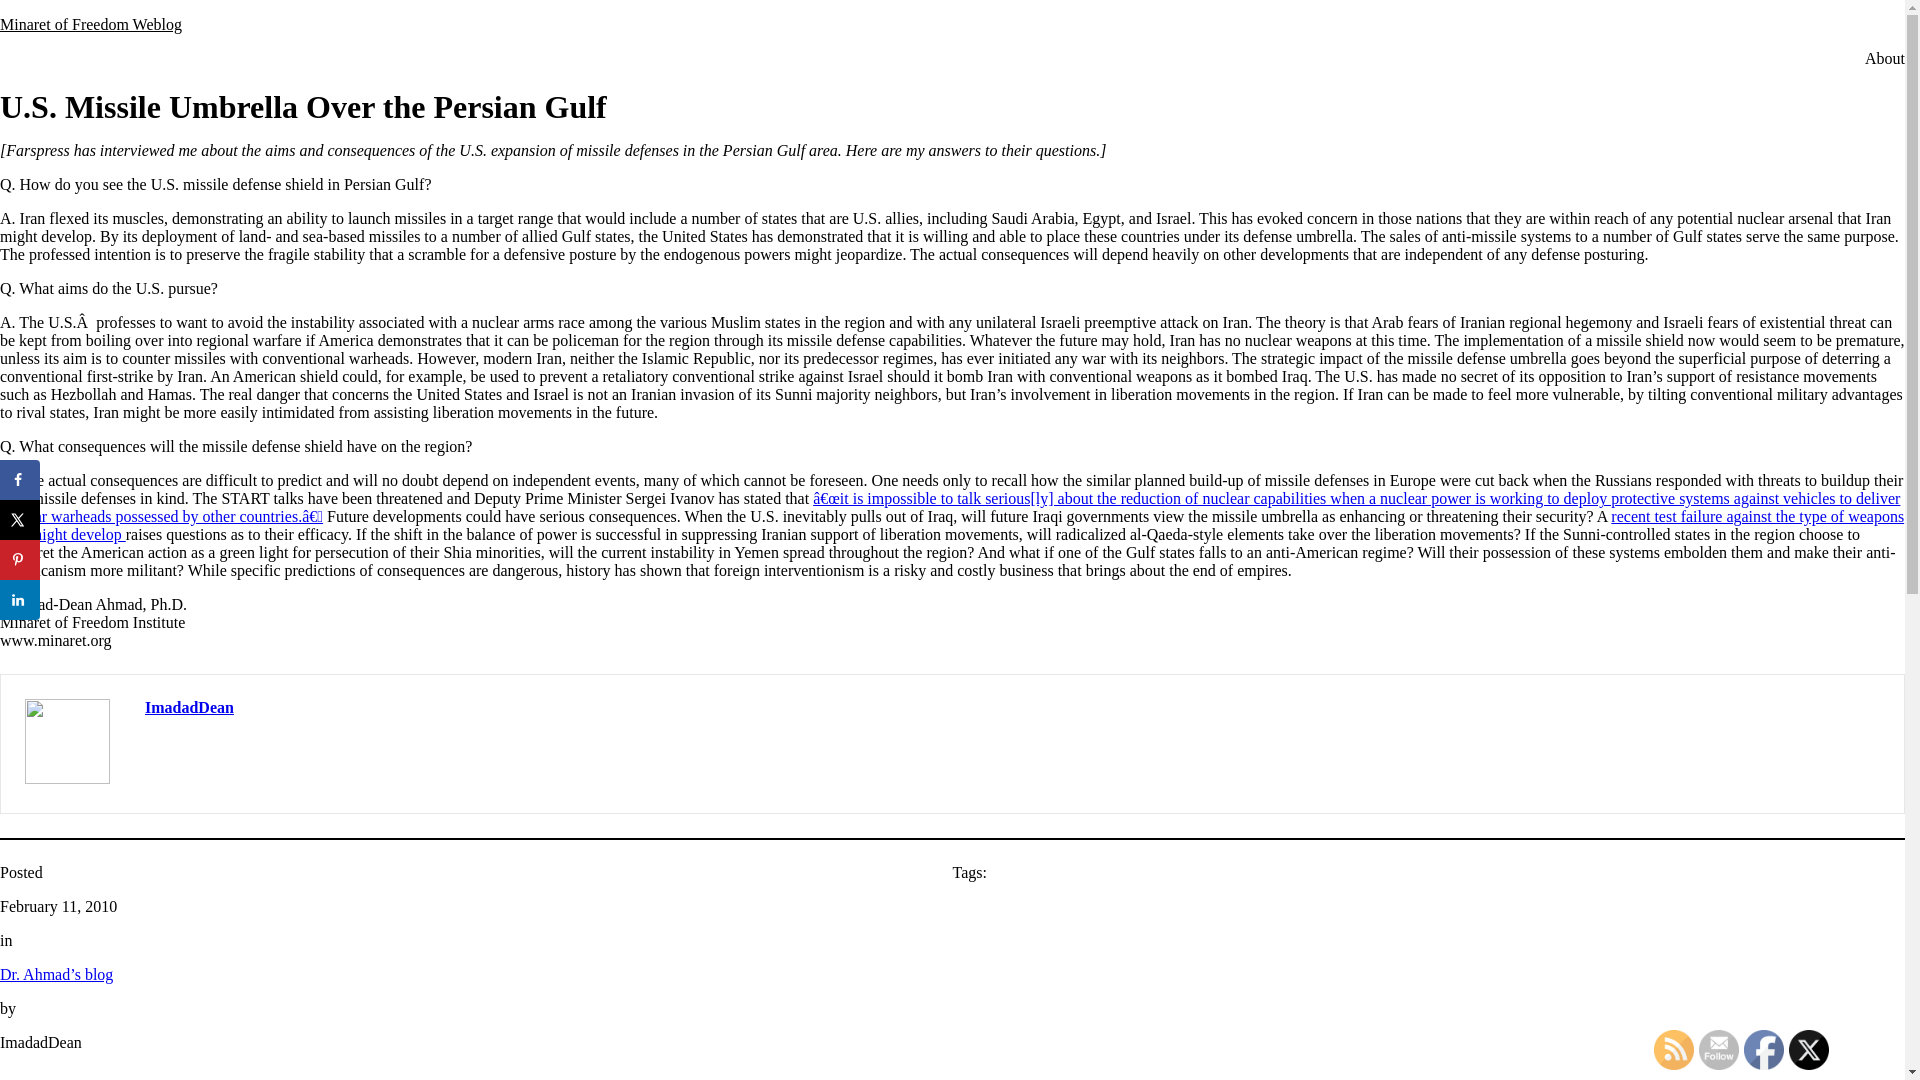 The width and height of the screenshot is (1920, 1080). What do you see at coordinates (1763, 1050) in the screenshot?
I see `Facebook` at bounding box center [1763, 1050].